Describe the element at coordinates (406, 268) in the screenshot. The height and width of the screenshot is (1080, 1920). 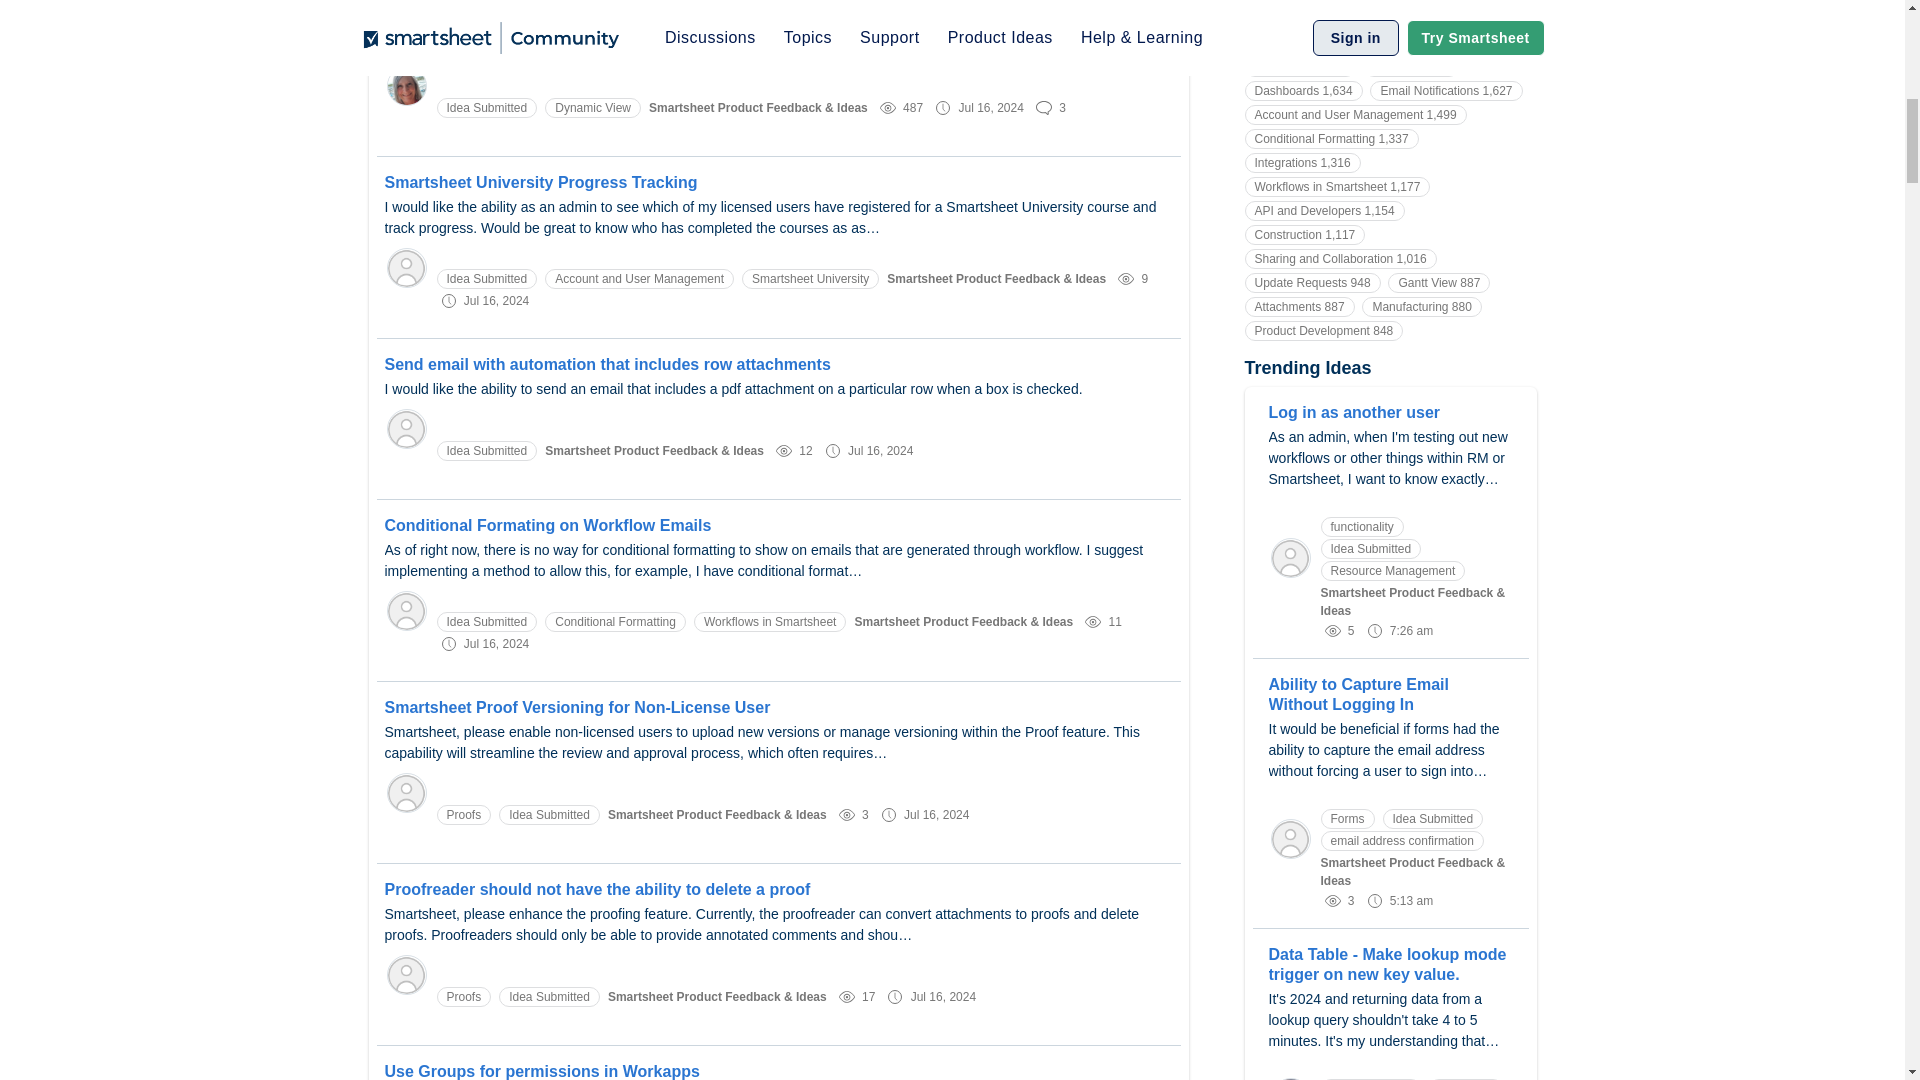
I see `MattC1989` at that location.